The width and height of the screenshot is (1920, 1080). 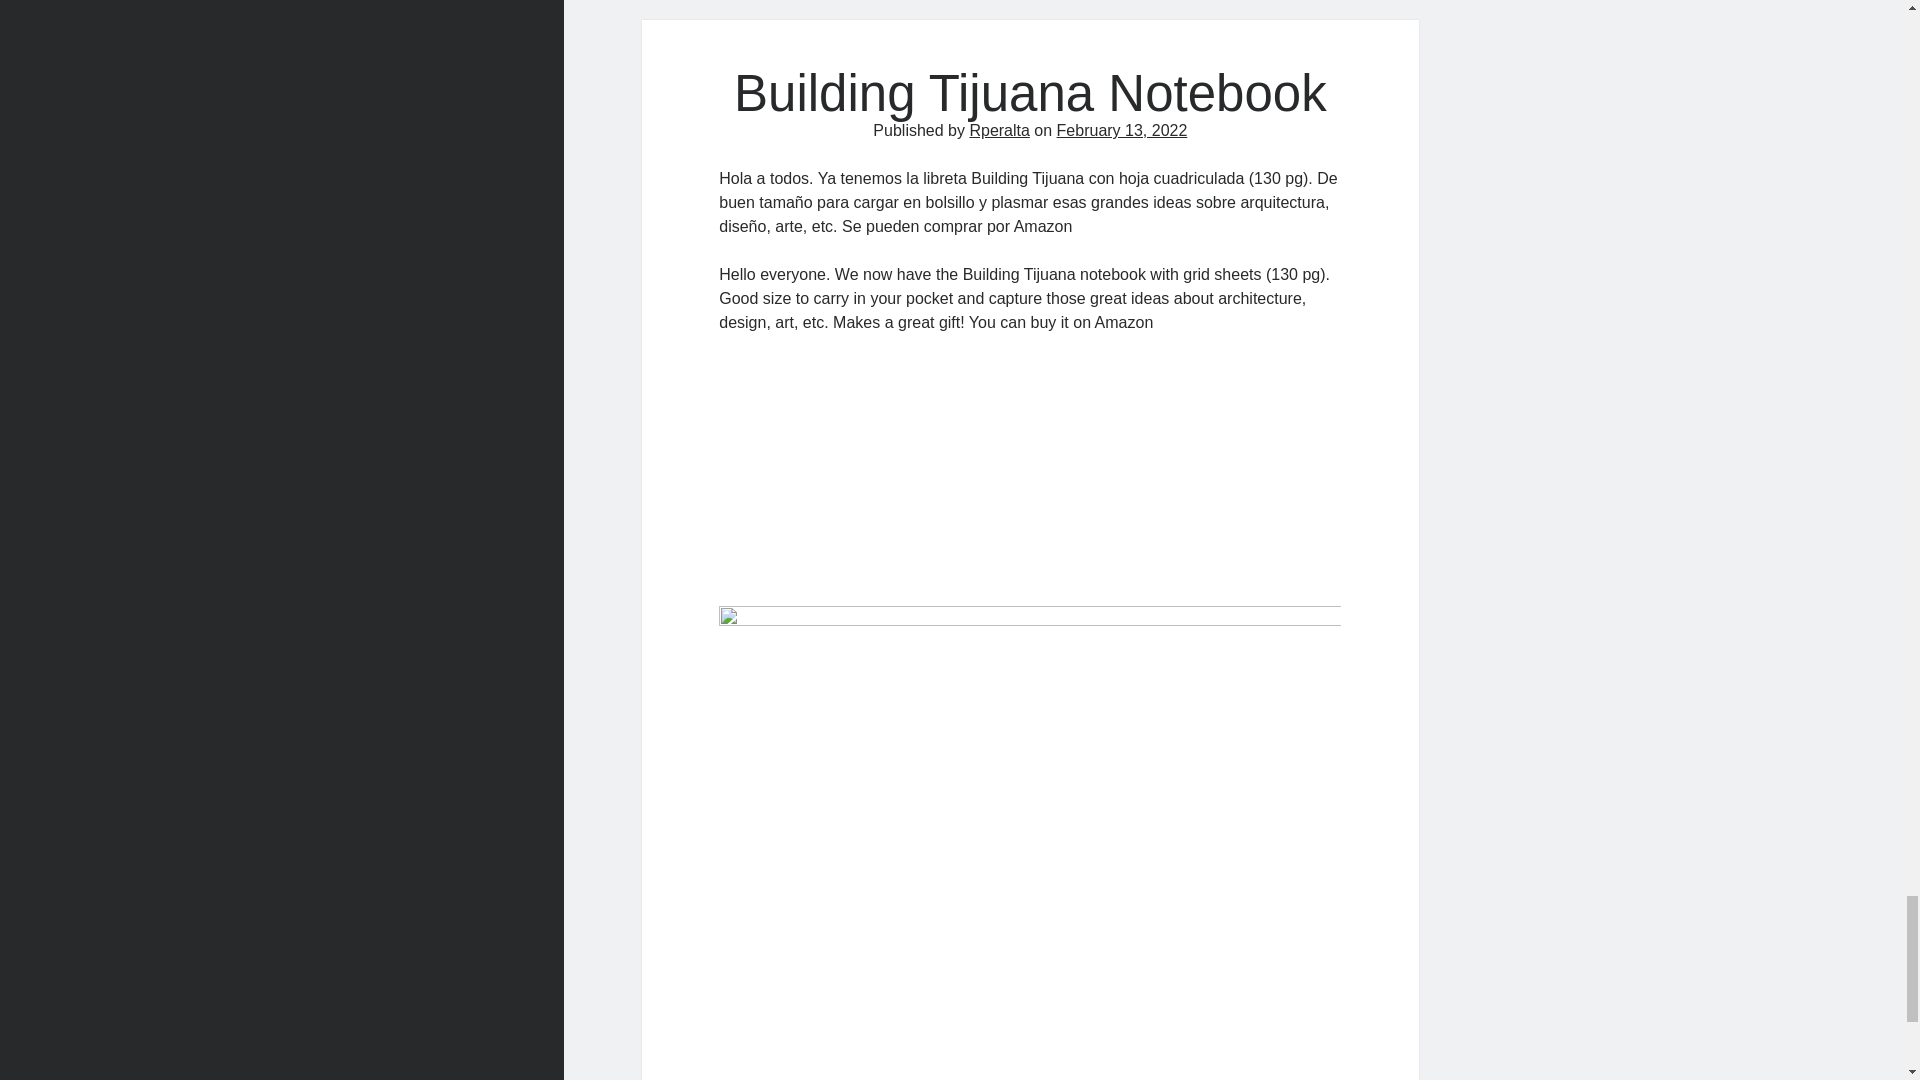 I want to click on February 13, 2022, so click(x=1122, y=130).